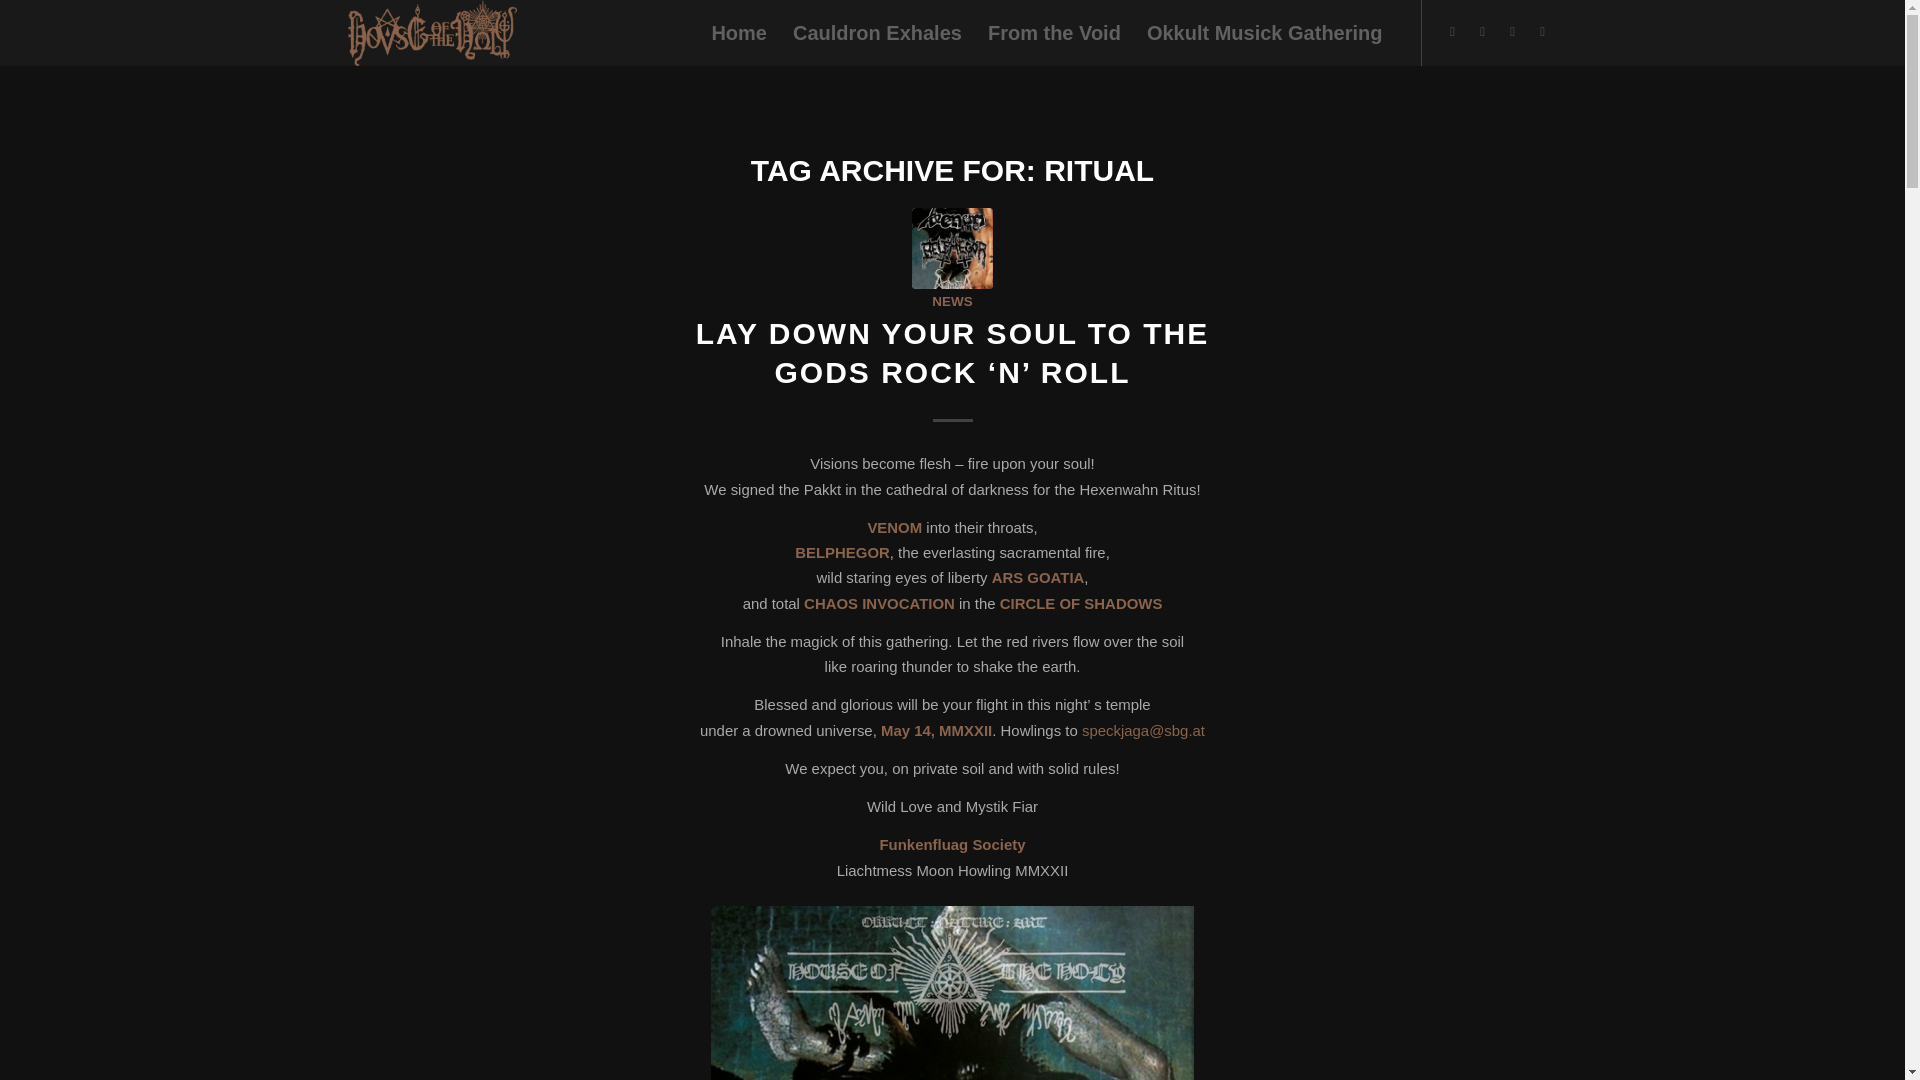 This screenshot has height=1080, width=1920. Describe the element at coordinates (1482, 32) in the screenshot. I see `Instagram` at that location.